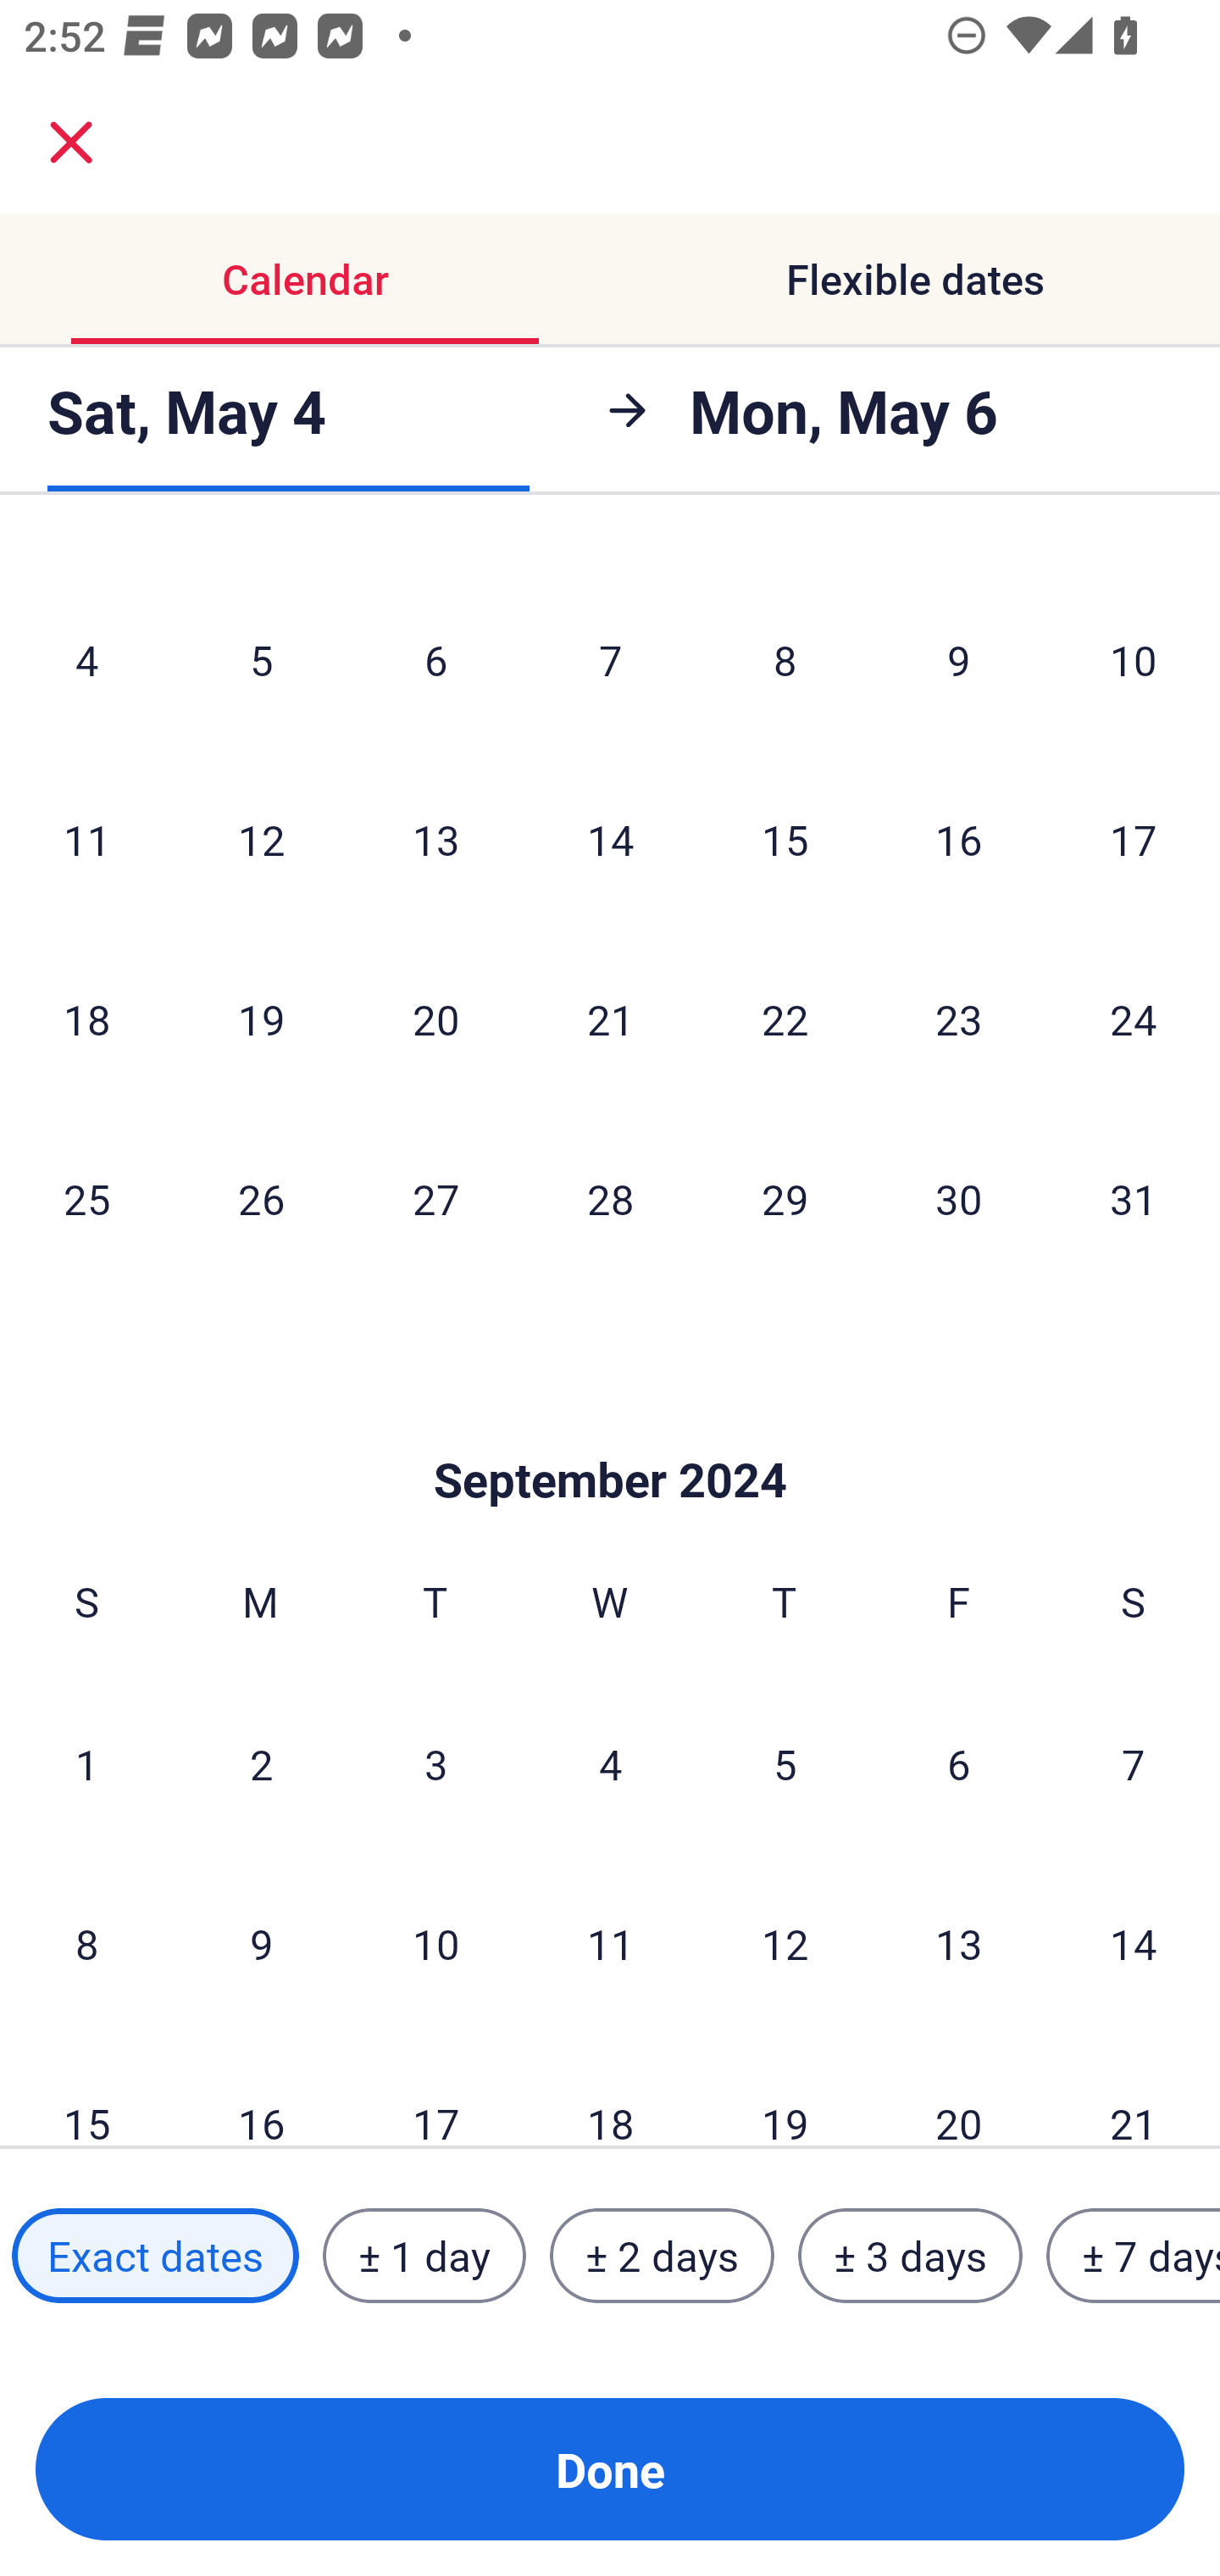 The height and width of the screenshot is (2576, 1220). I want to click on 21 Wednesday, August 21, 2024, so click(610, 1019).